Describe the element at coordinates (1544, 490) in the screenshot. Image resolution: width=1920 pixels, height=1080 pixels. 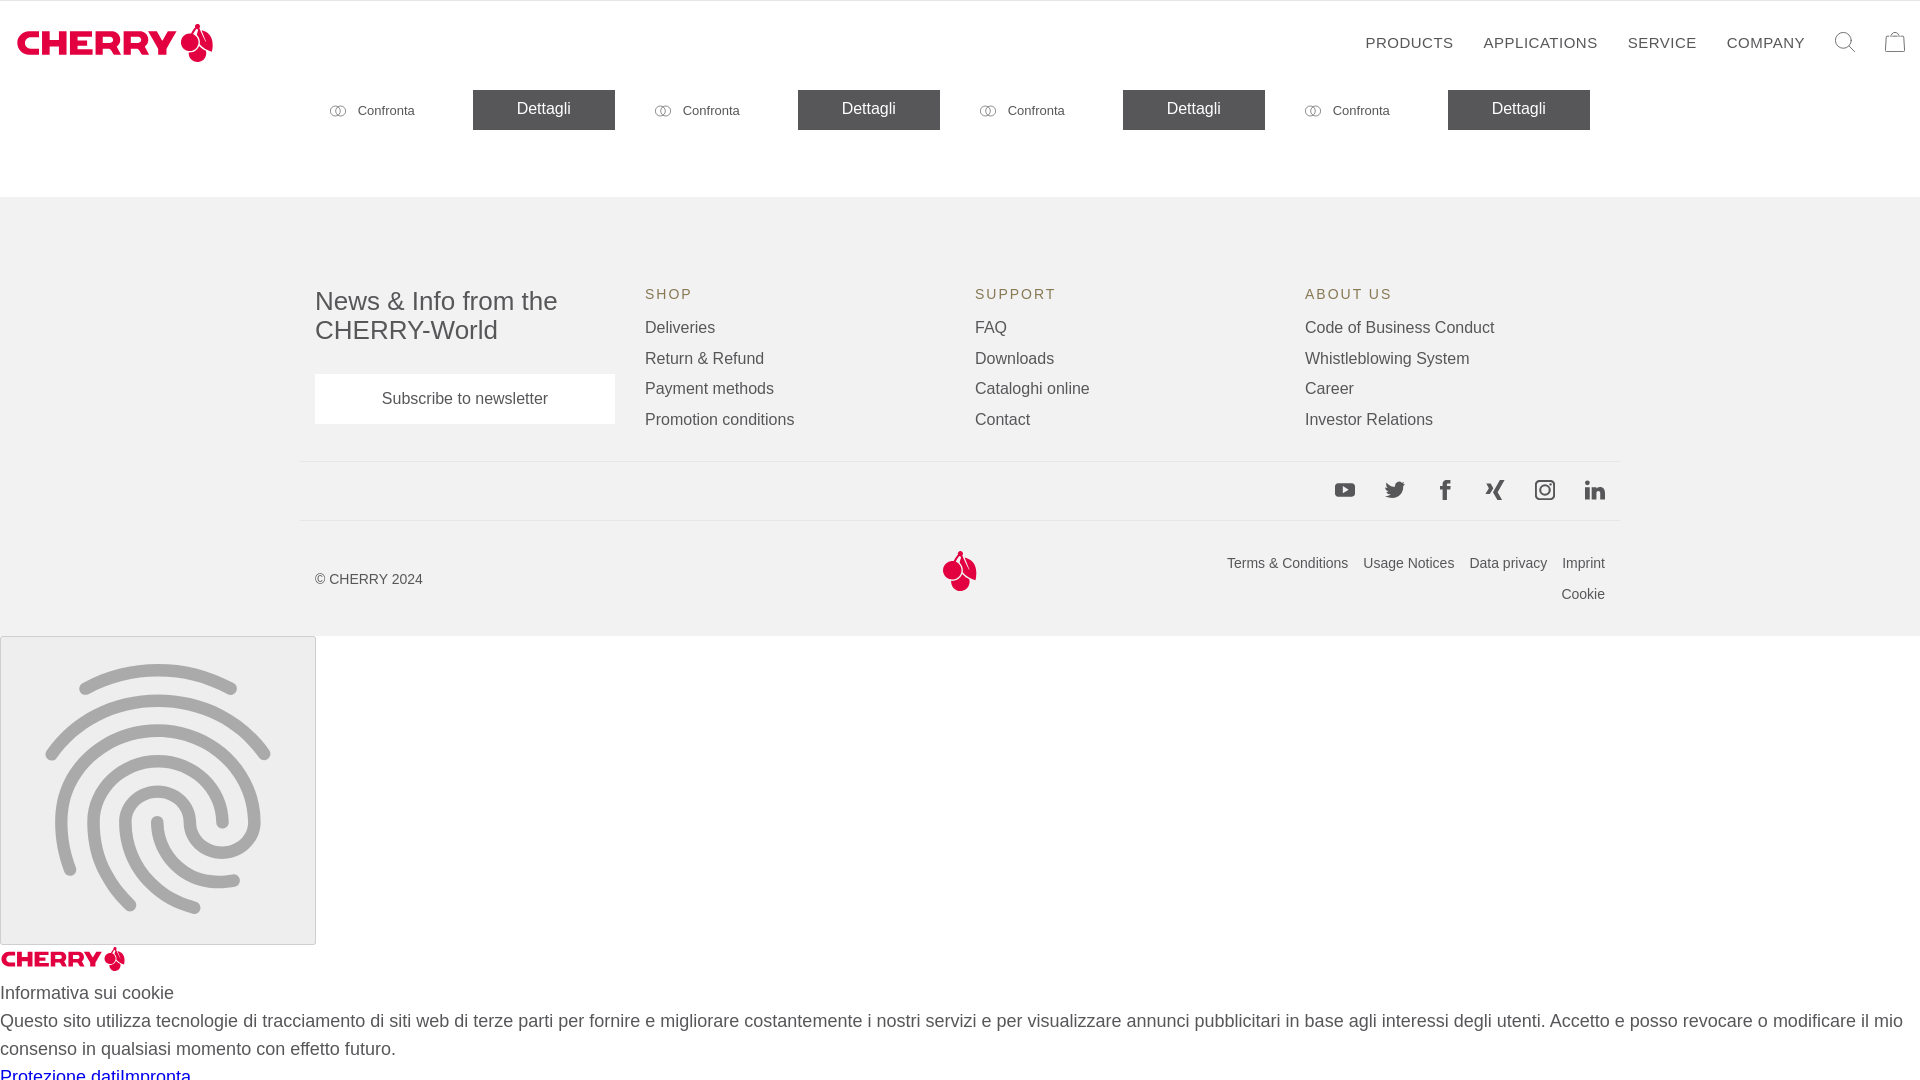
I see `Instagram` at that location.